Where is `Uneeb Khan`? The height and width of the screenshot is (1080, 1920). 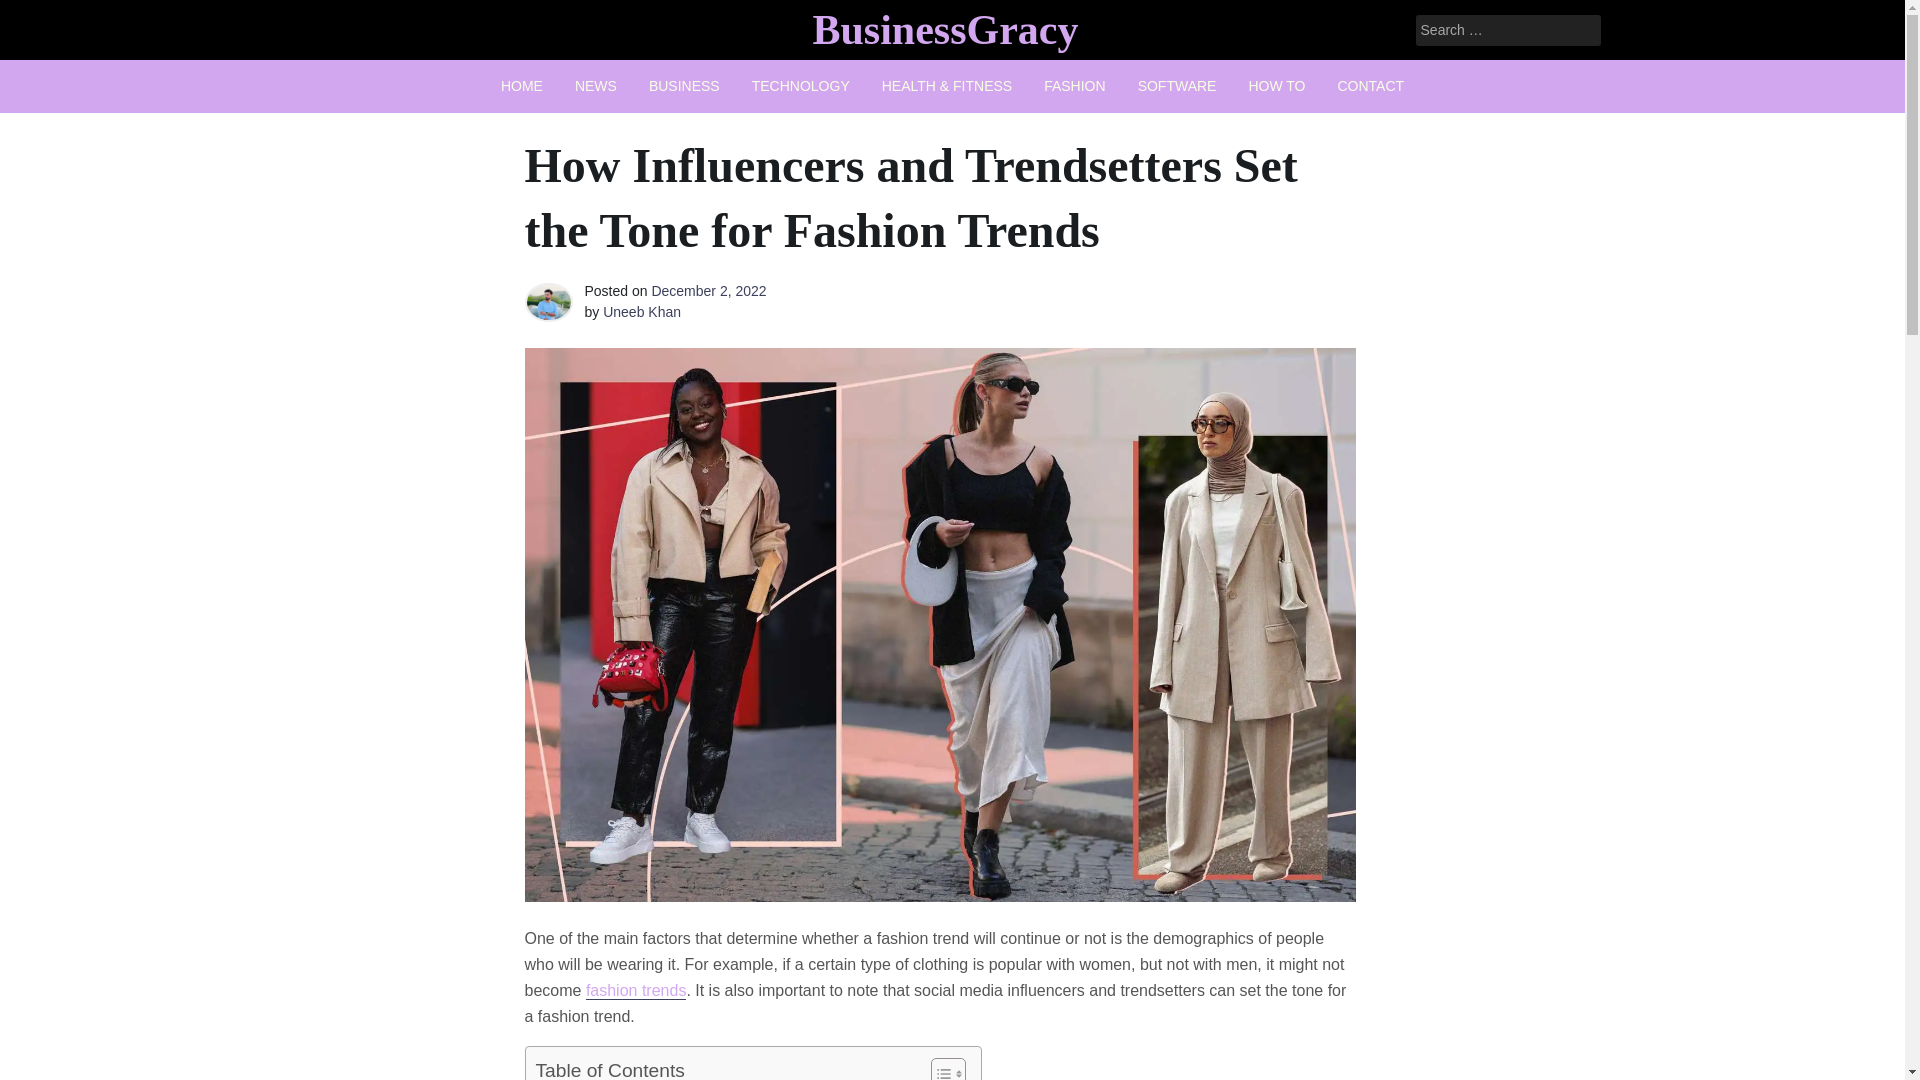
Uneeb Khan is located at coordinates (642, 311).